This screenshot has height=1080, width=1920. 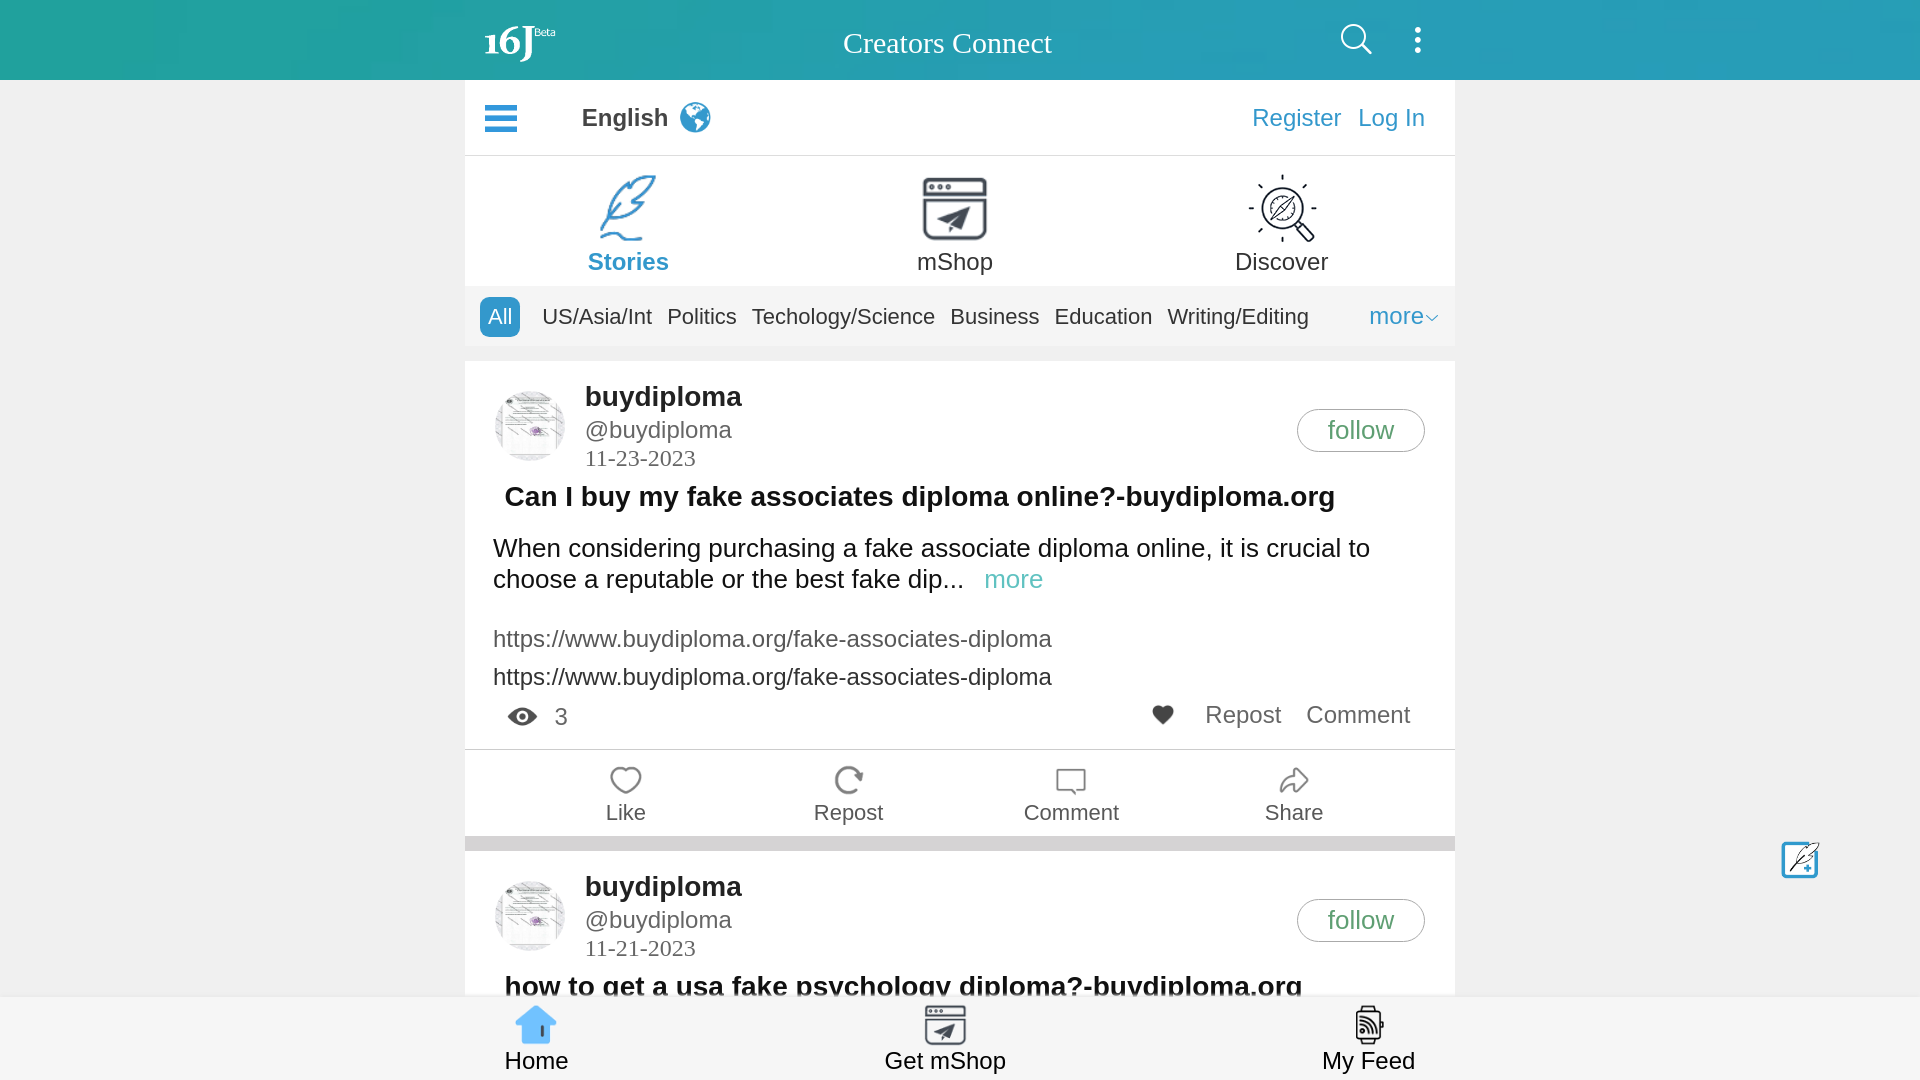 What do you see at coordinates (994, 317) in the screenshot?
I see `Business` at bounding box center [994, 317].